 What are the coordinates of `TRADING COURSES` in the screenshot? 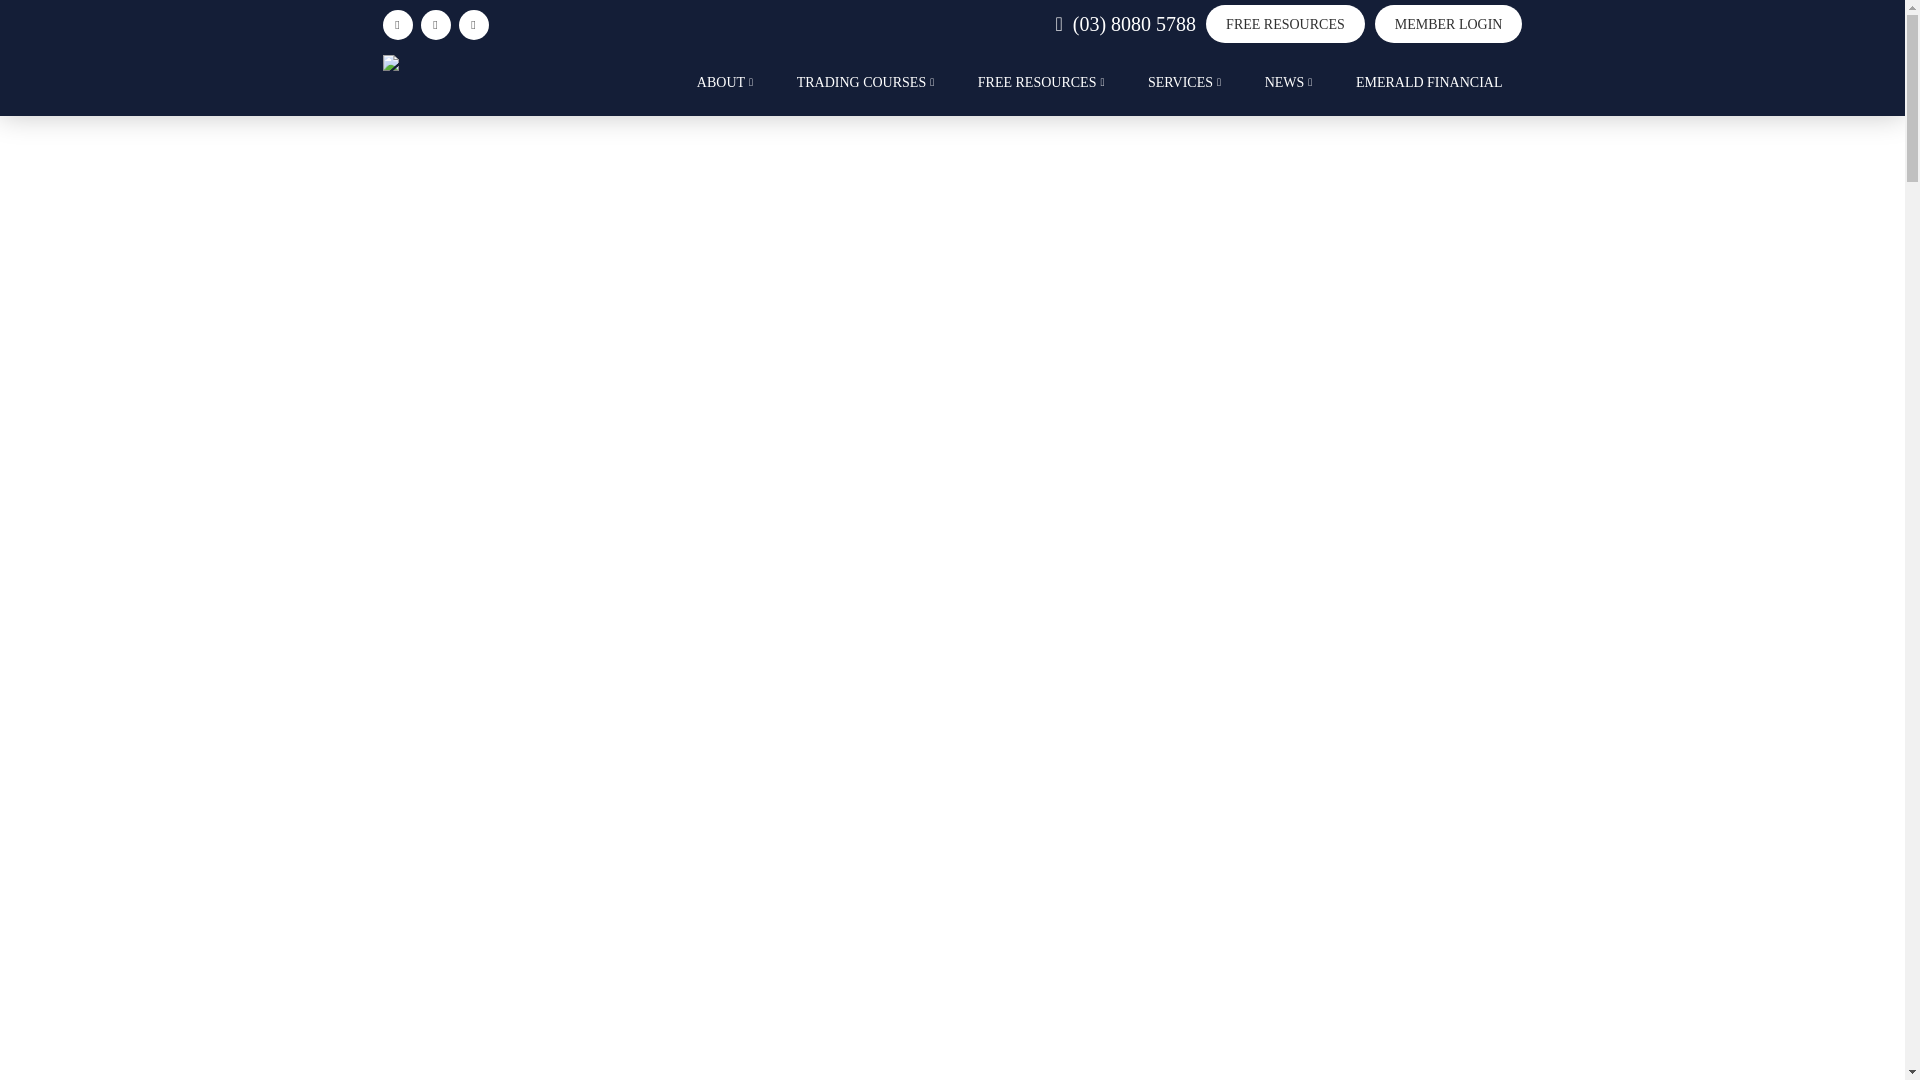 It's located at (866, 92).